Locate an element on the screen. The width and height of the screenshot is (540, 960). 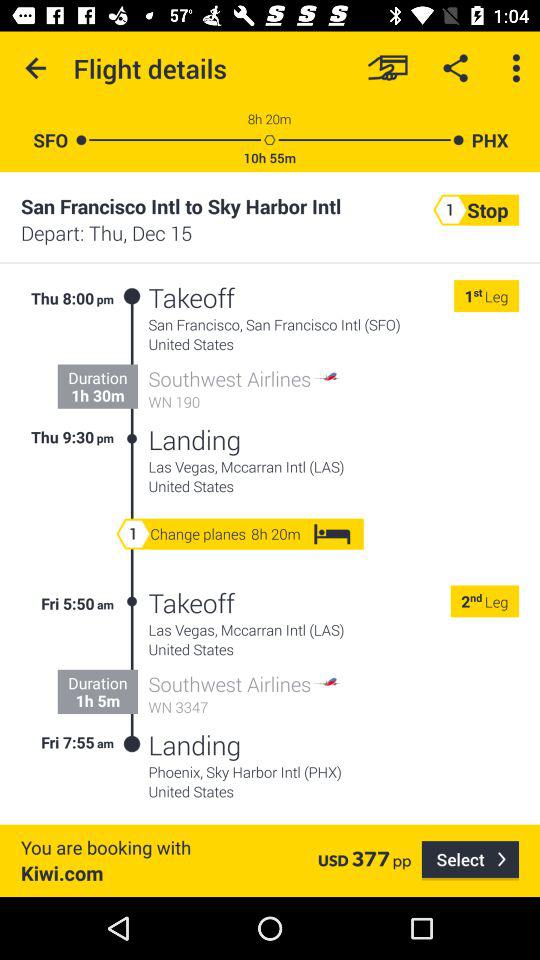
enter card details is located at coordinates (388, 68).